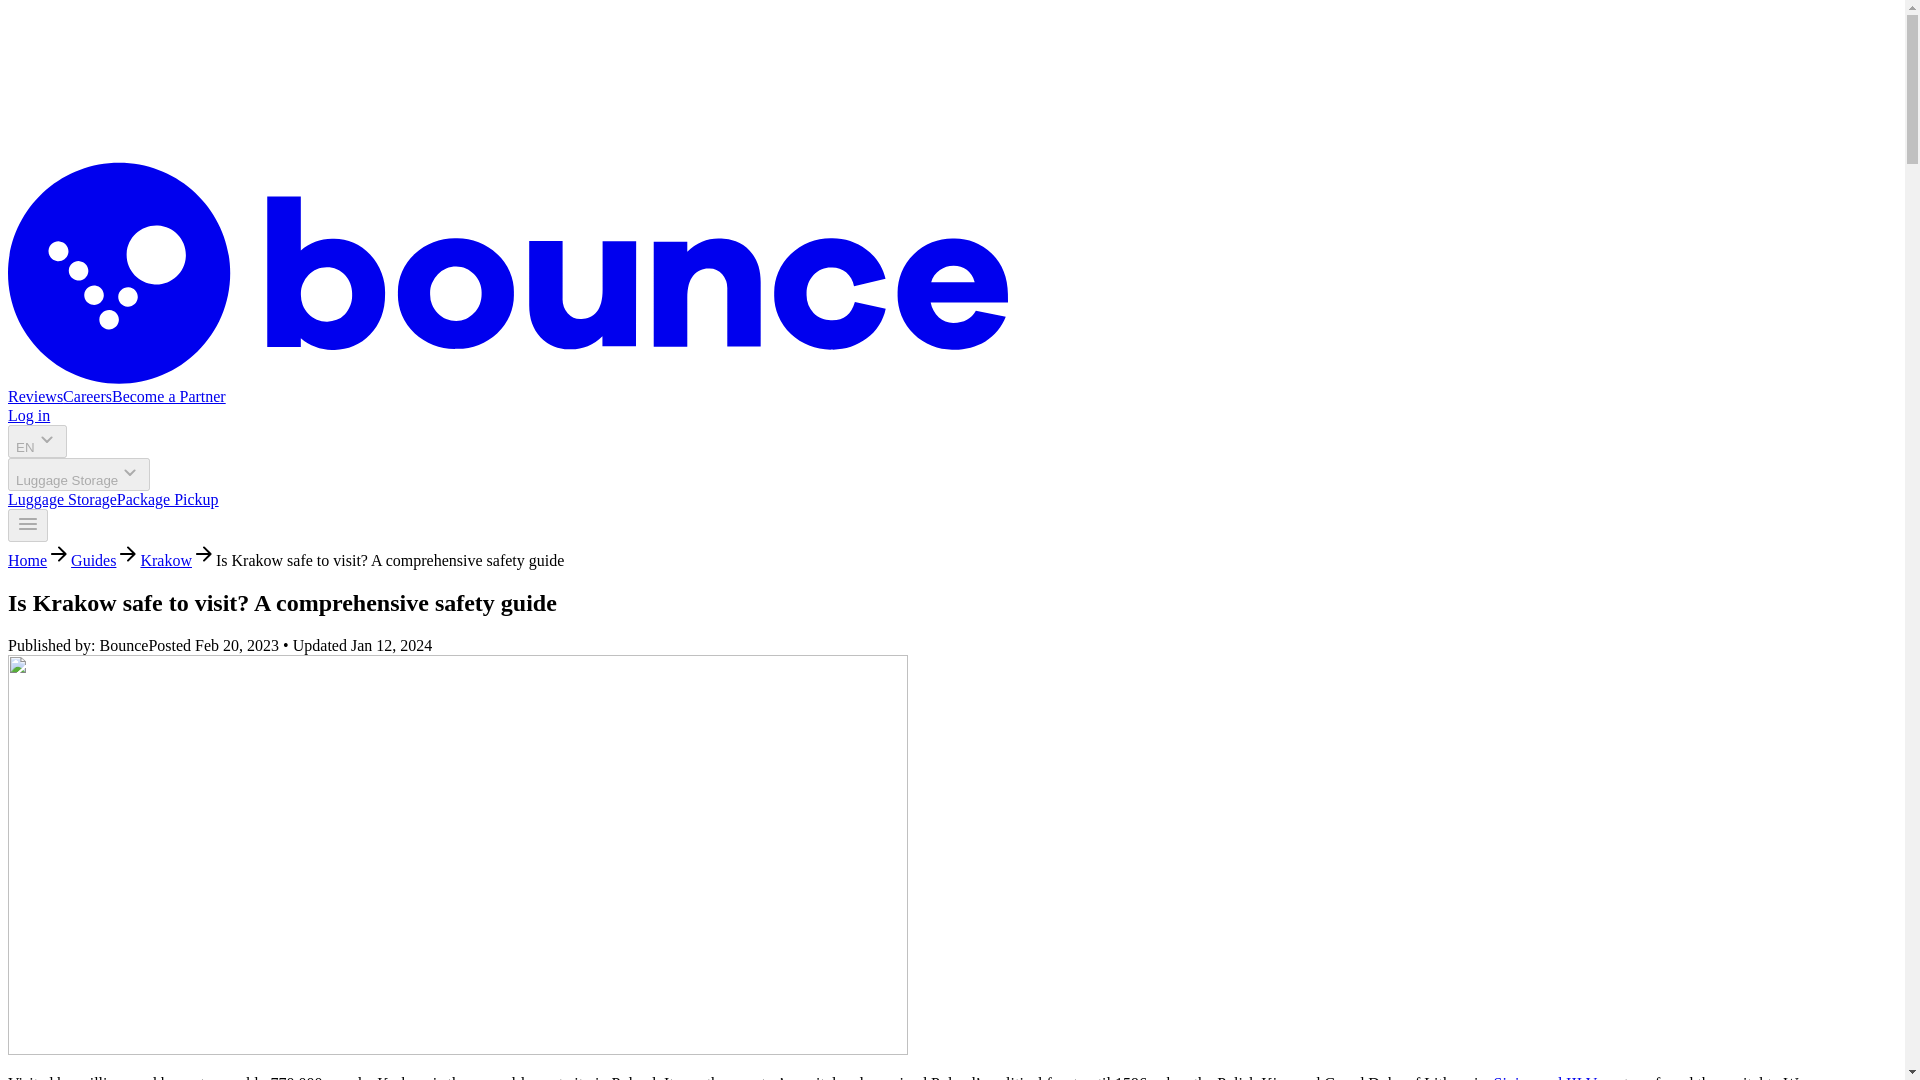  I want to click on Reviews, so click(35, 396).